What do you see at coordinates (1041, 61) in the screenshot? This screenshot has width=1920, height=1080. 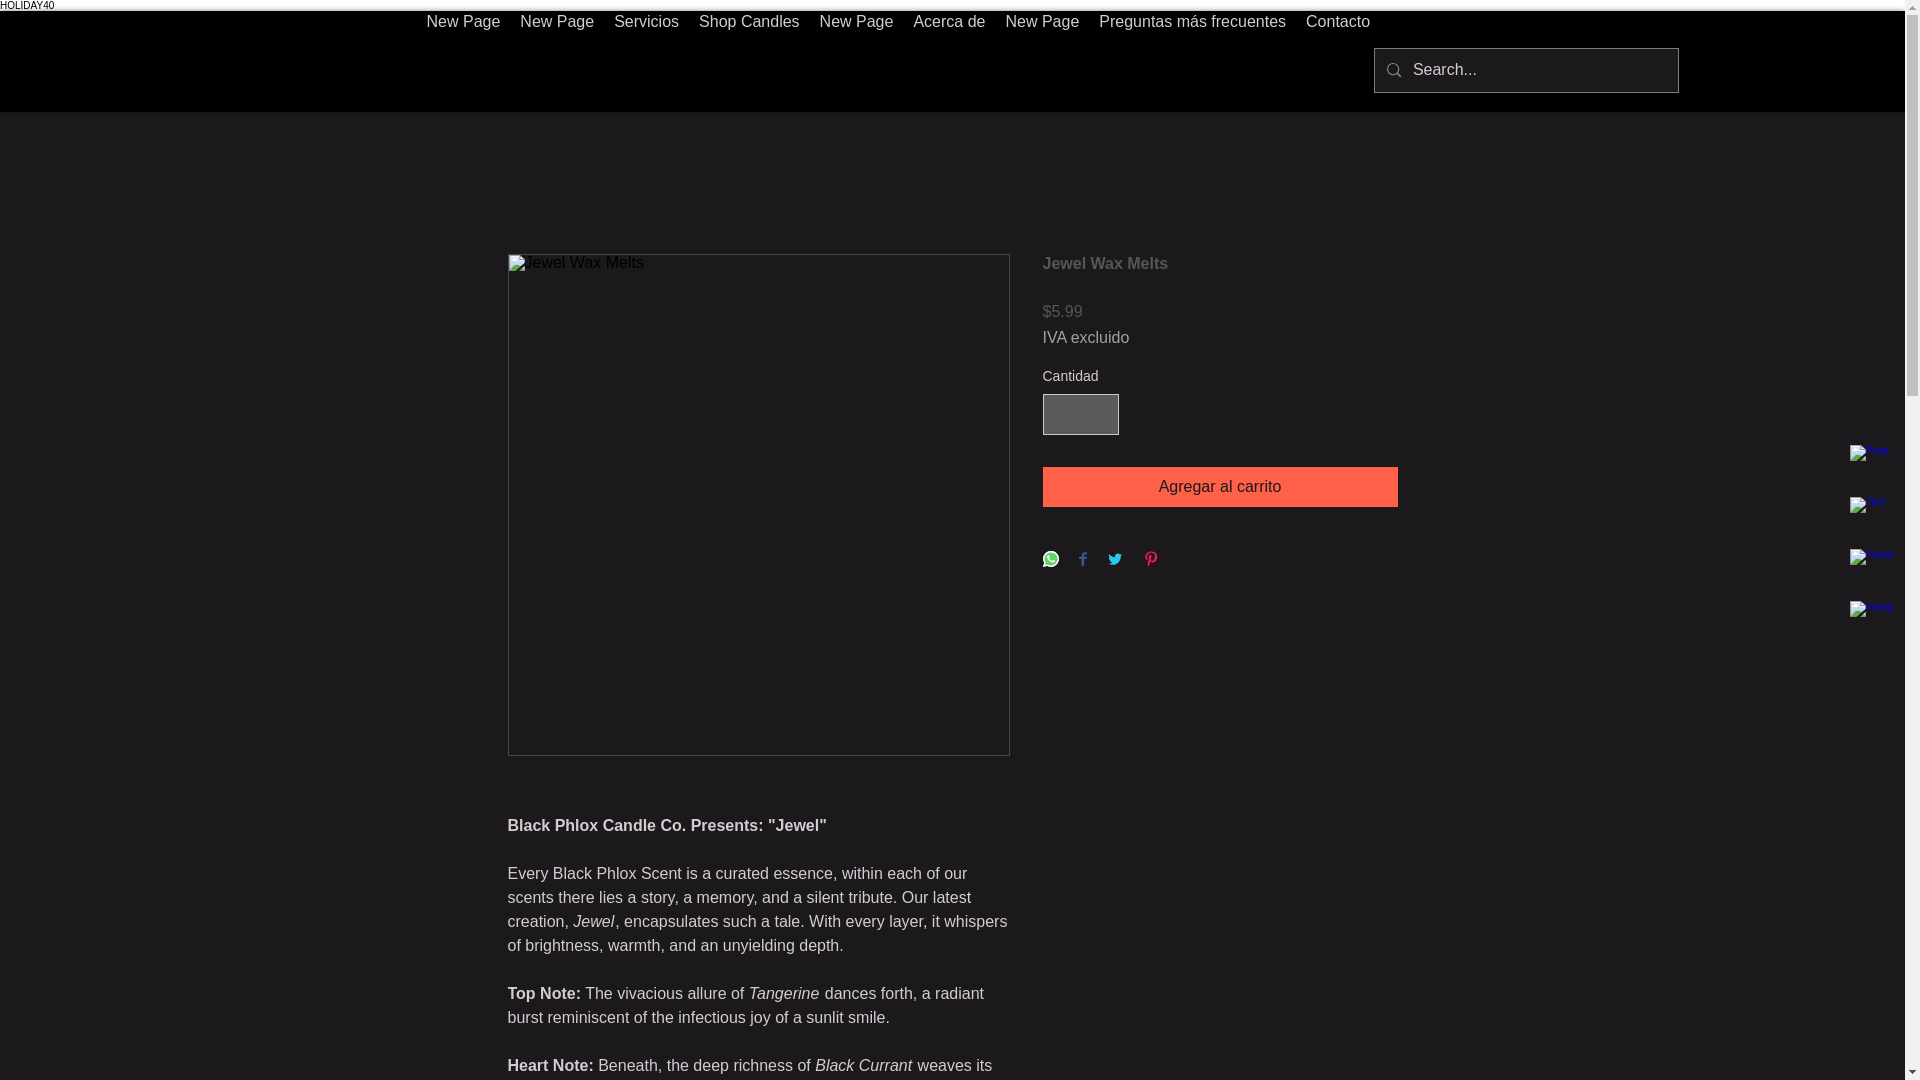 I see `New Page` at bounding box center [1041, 61].